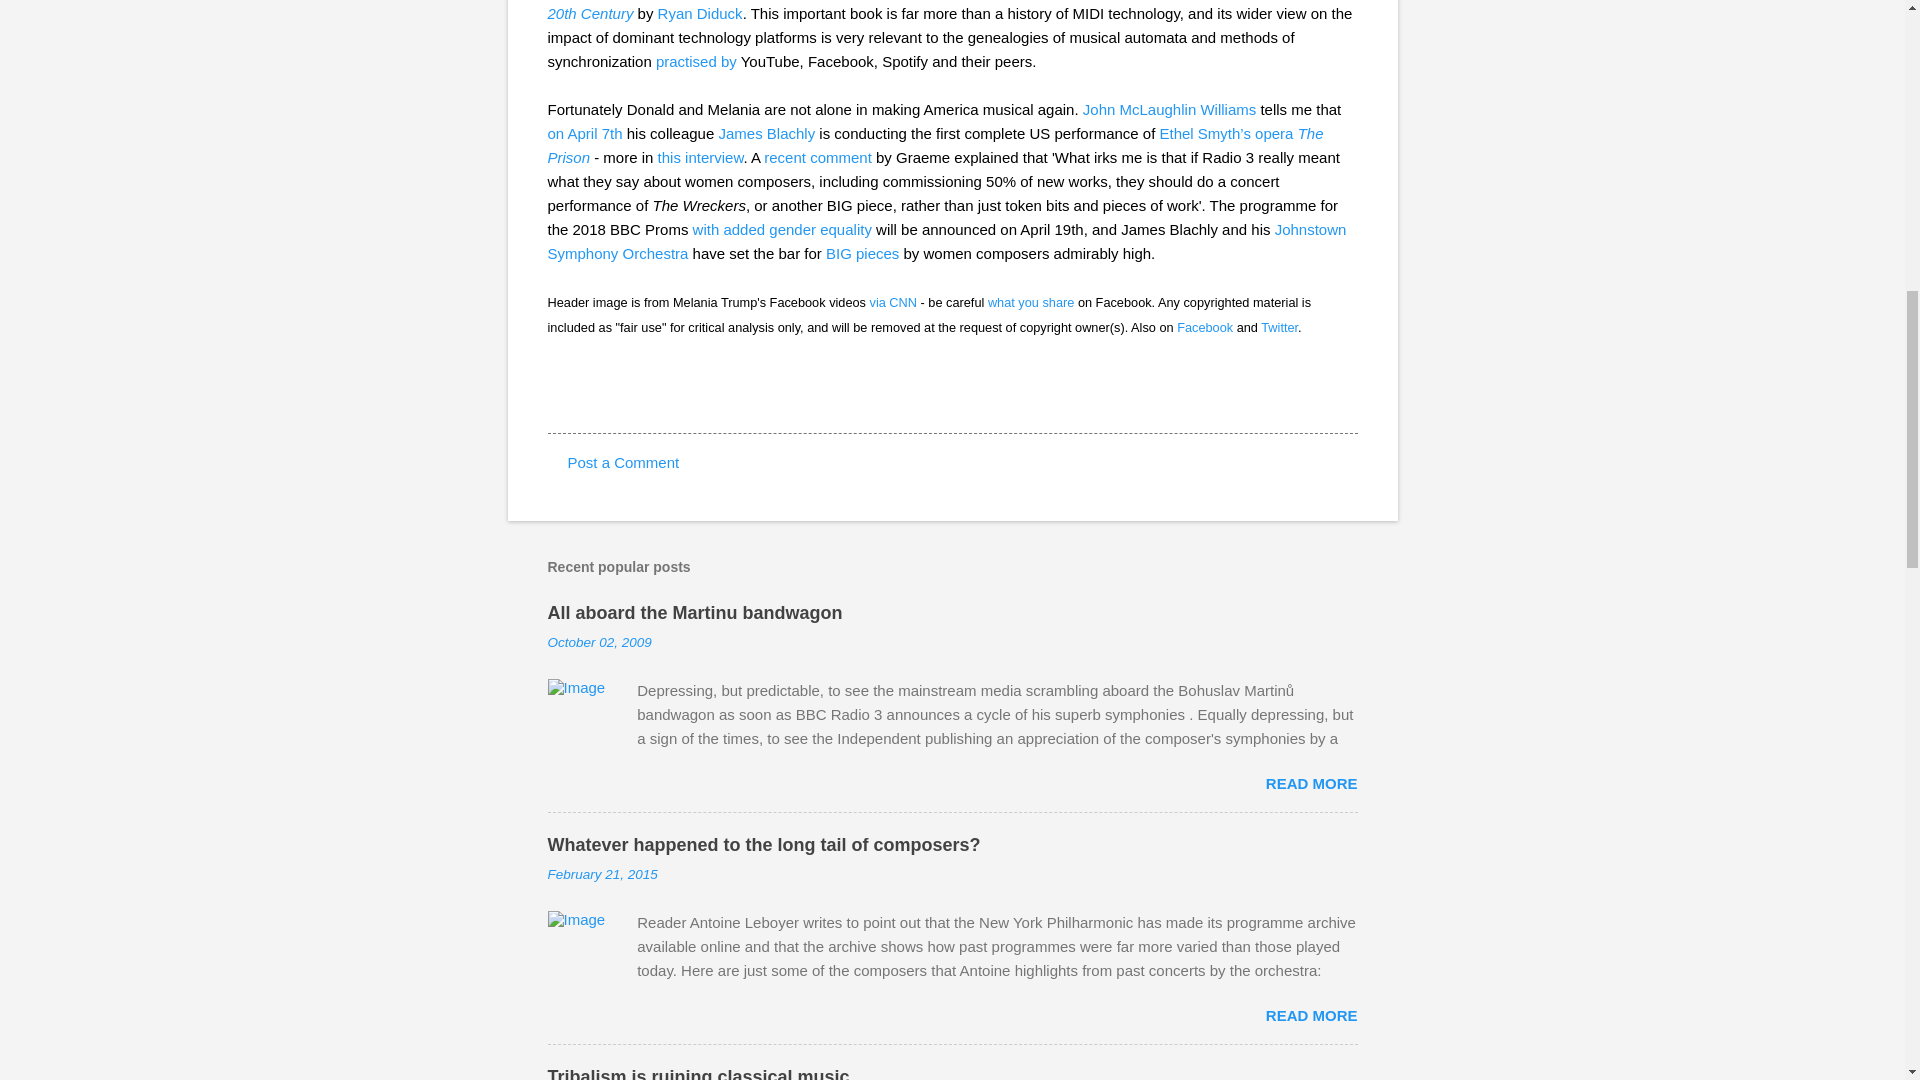 The height and width of the screenshot is (1080, 1920). Describe the element at coordinates (694, 612) in the screenshot. I see `All aboard the Martinu bandwagon` at that location.